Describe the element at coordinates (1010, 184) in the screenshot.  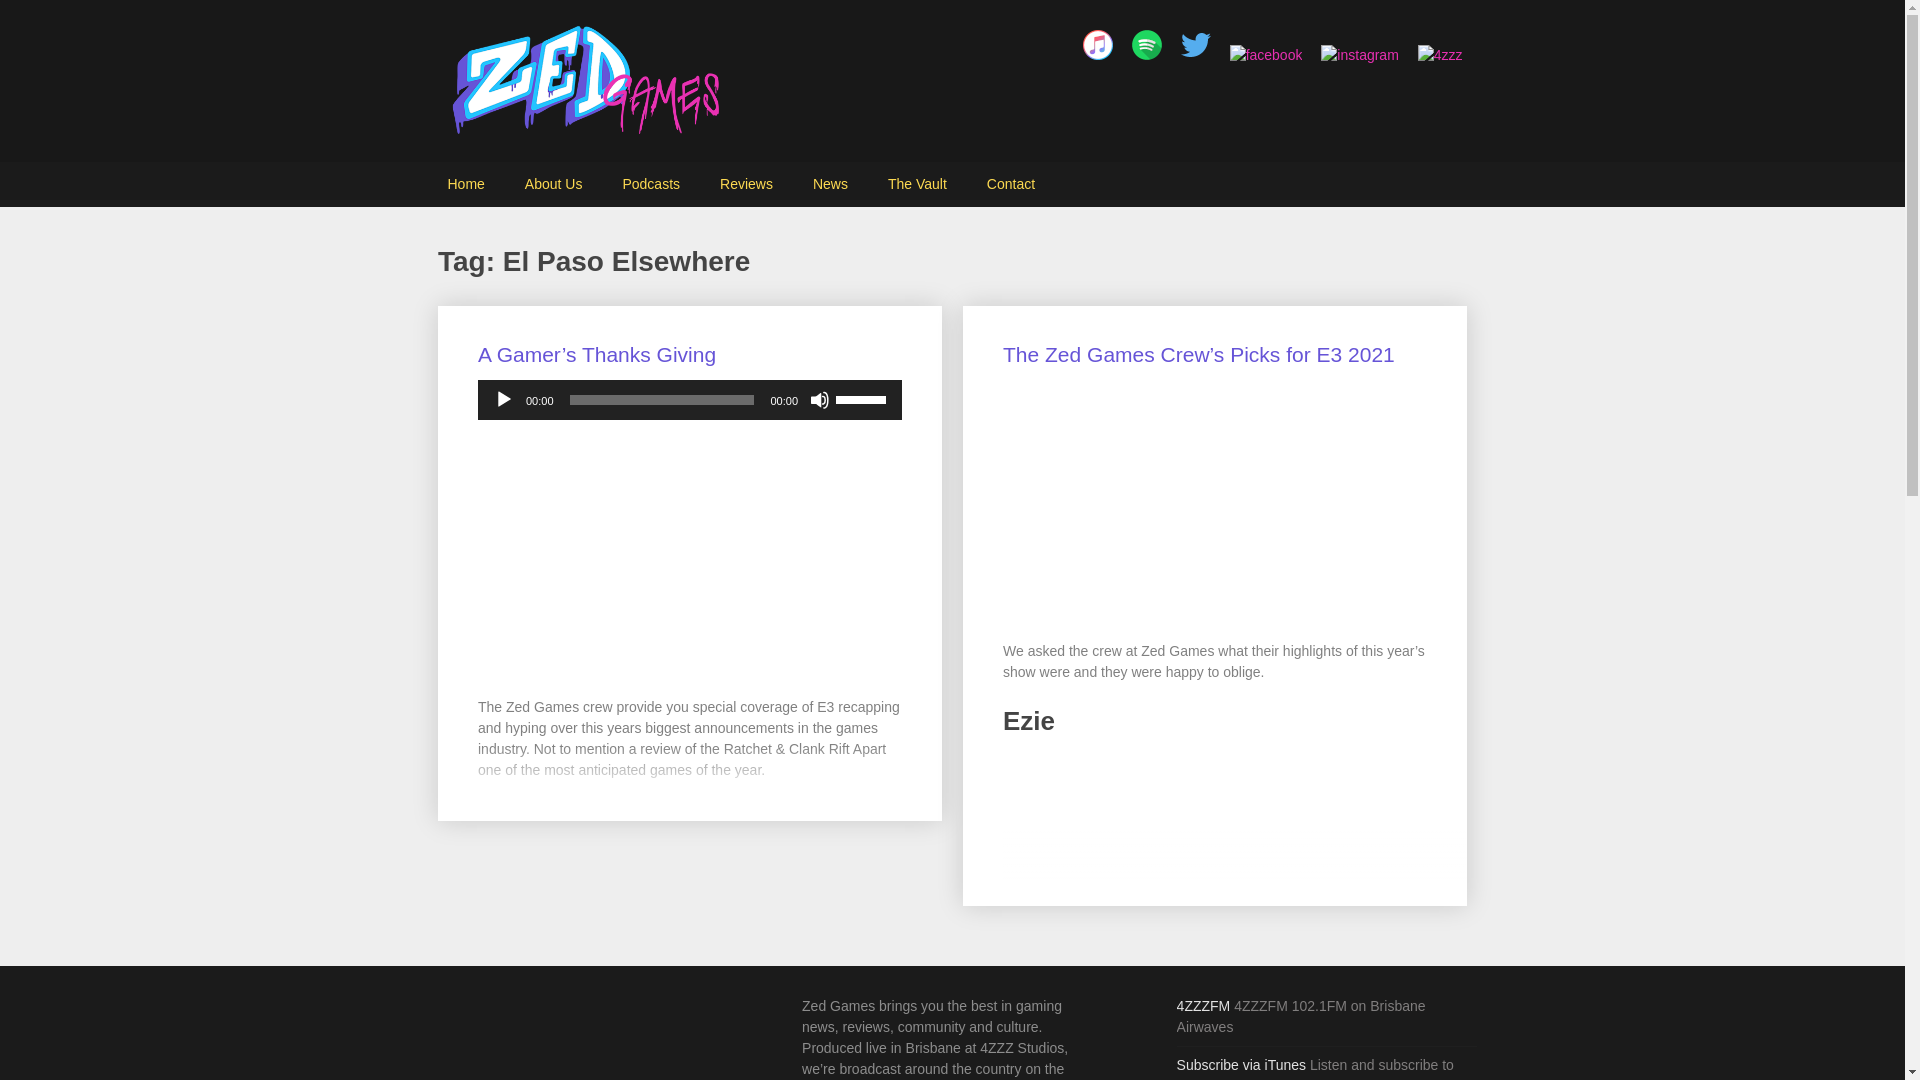
I see `Contact` at that location.